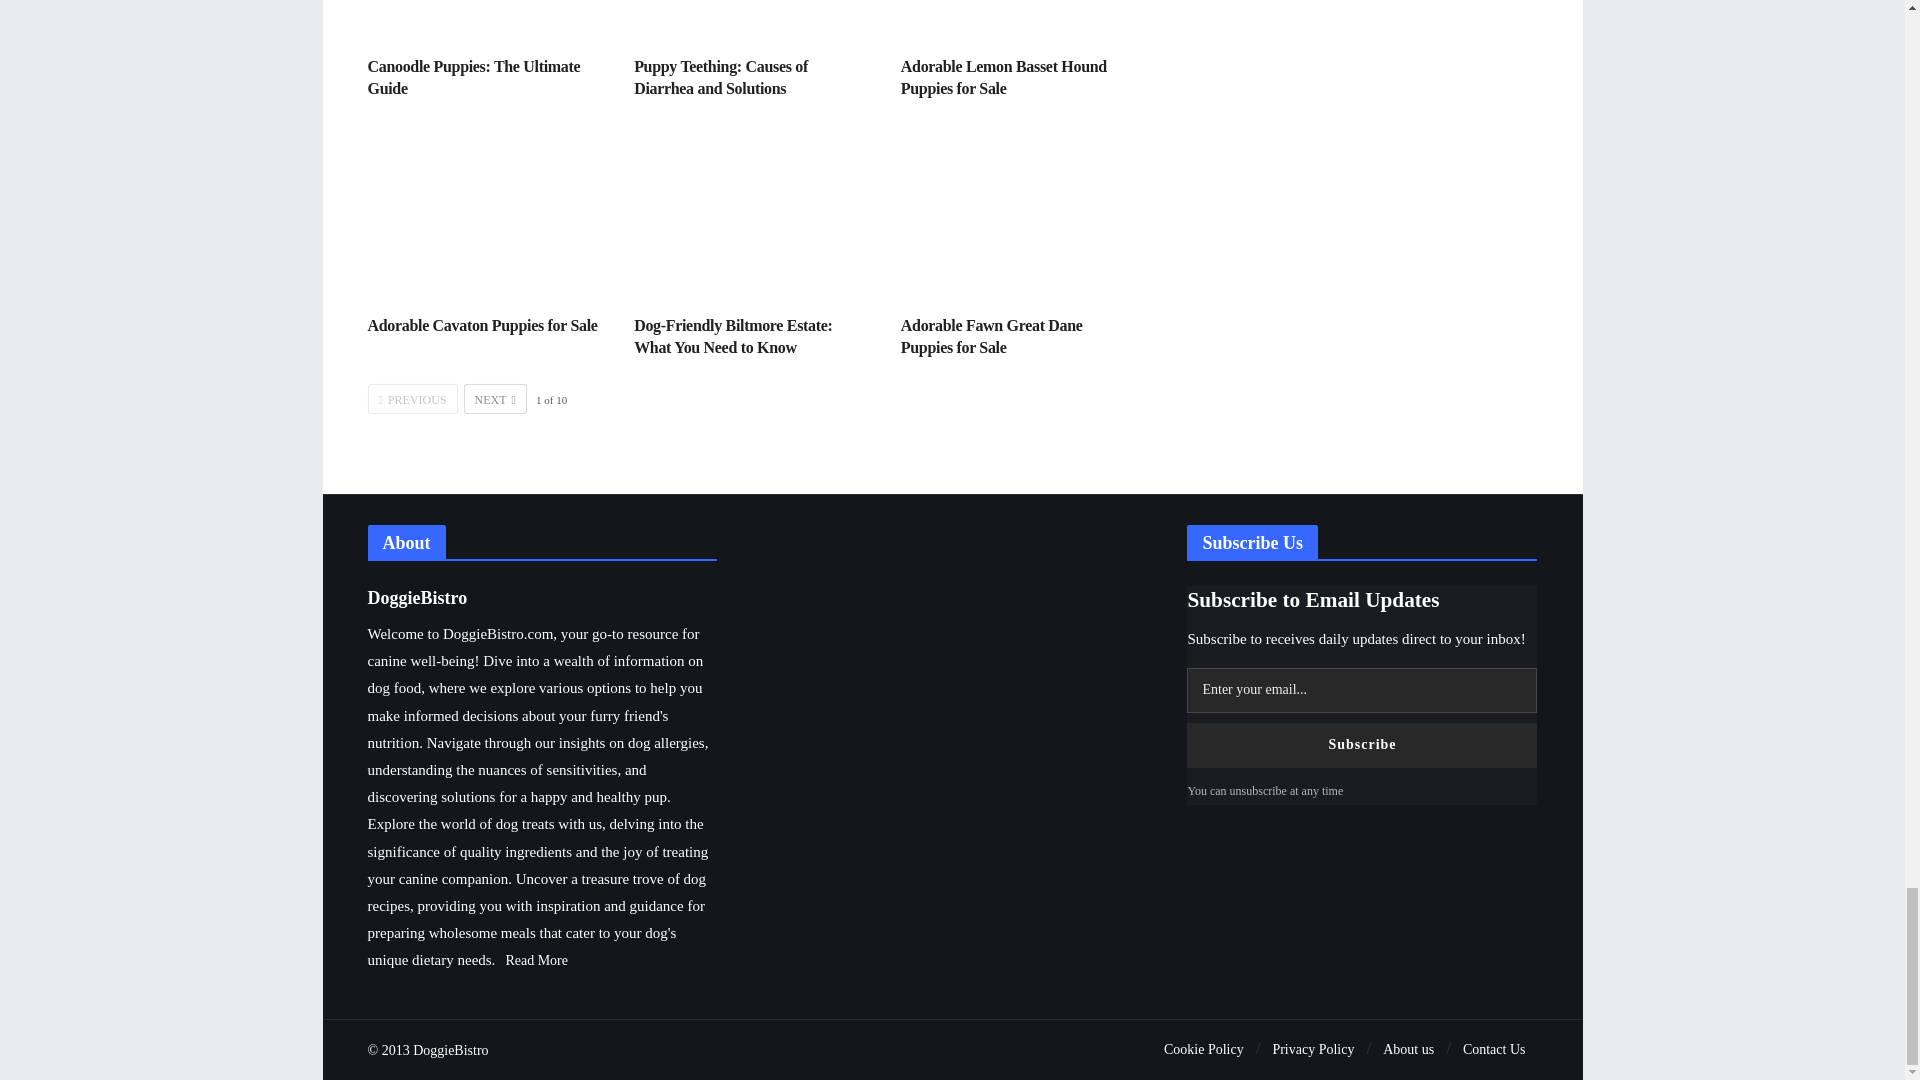 This screenshot has height=1080, width=1920. Describe the element at coordinates (1004, 78) in the screenshot. I see `Adorable Lemon Basset Hound Puppies for Sale` at that location.